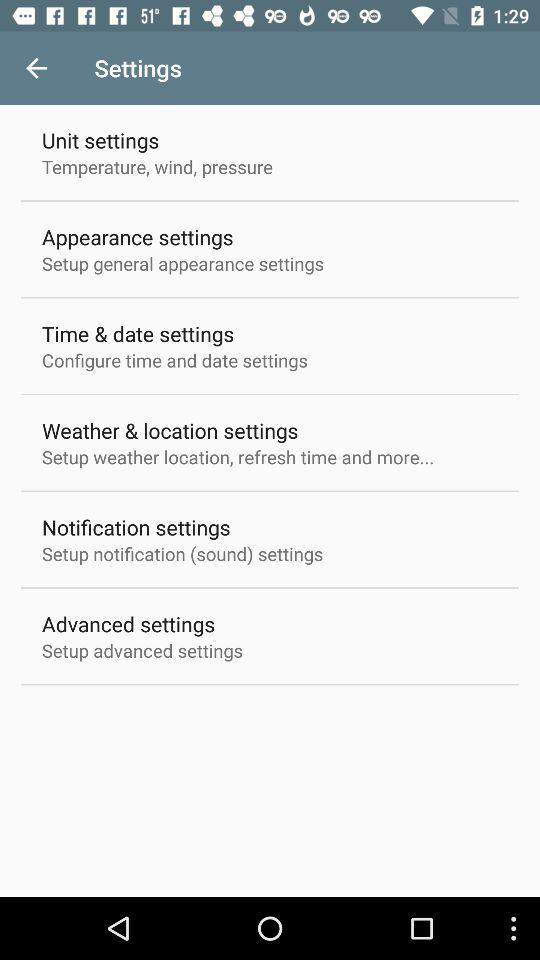  I want to click on launch icon below appearance settings, so click(183, 263).